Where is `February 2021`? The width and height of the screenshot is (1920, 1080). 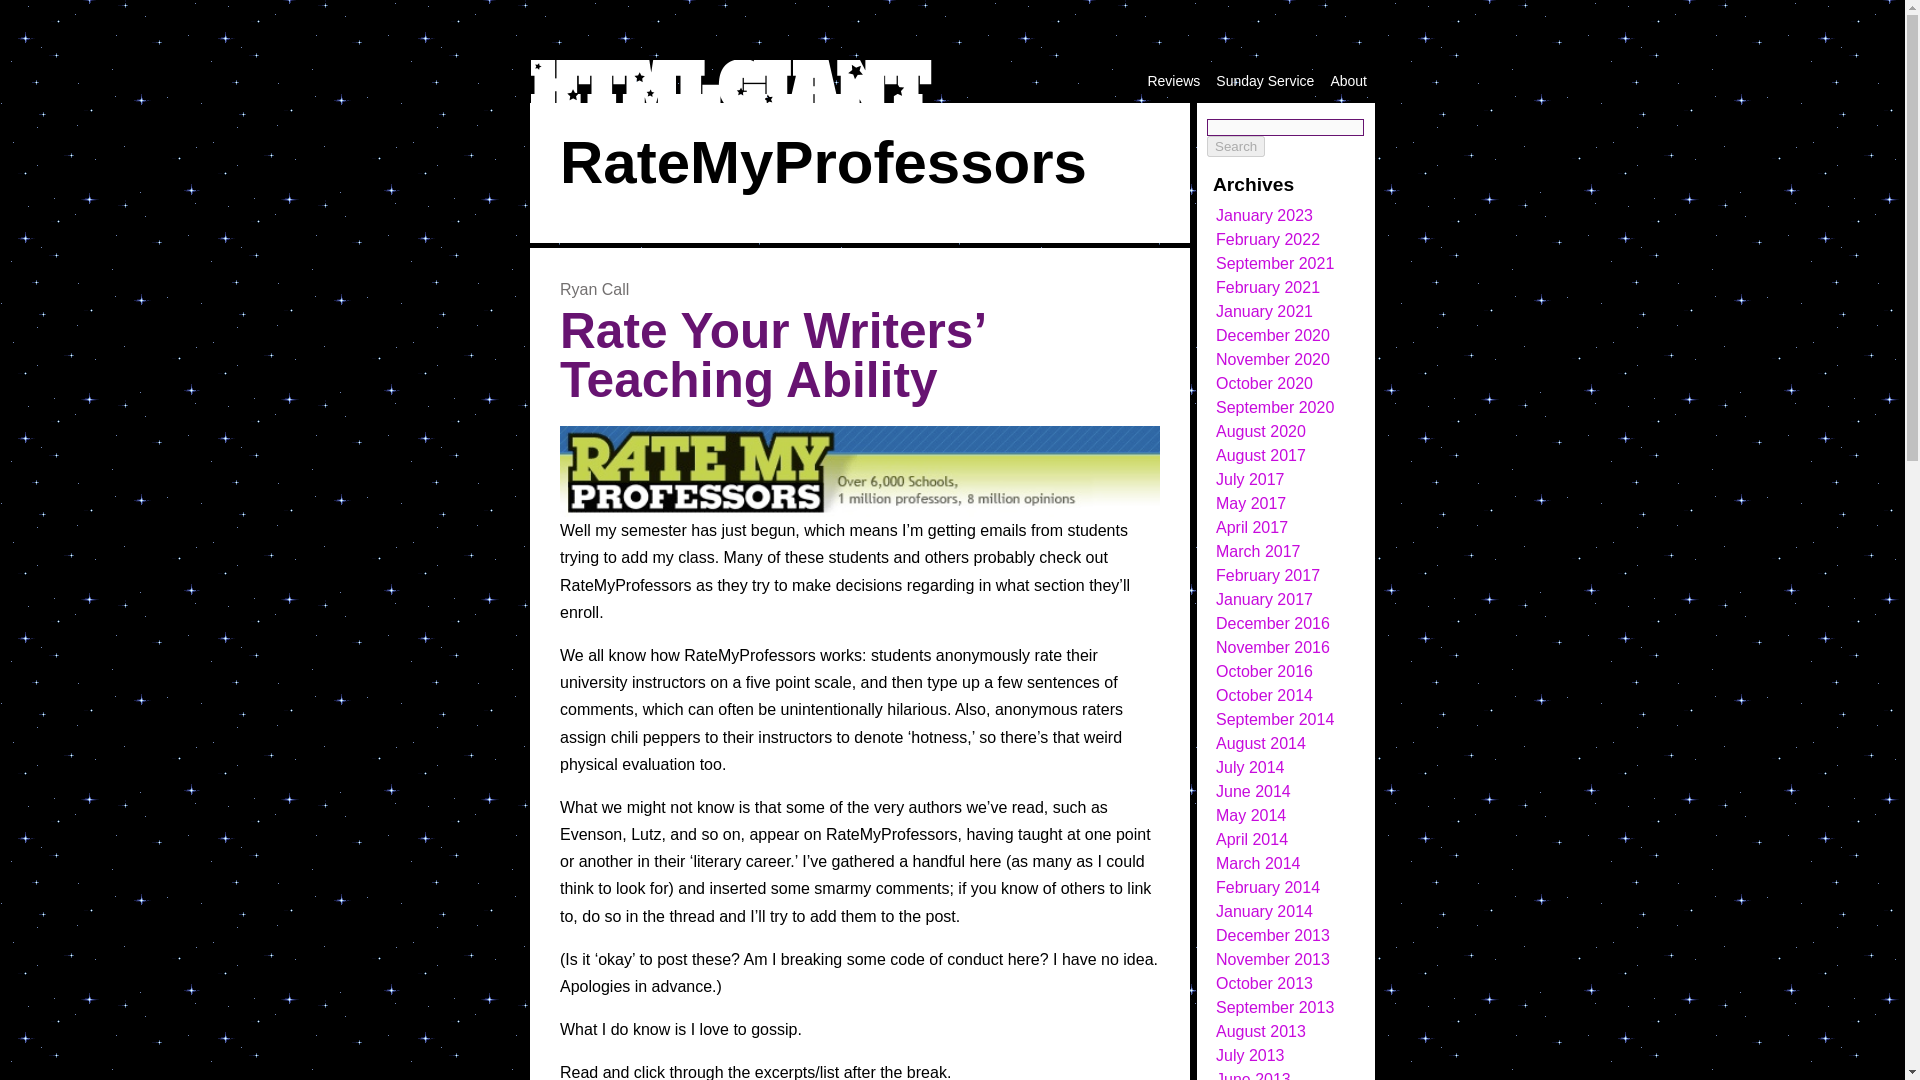 February 2021 is located at coordinates (1268, 286).